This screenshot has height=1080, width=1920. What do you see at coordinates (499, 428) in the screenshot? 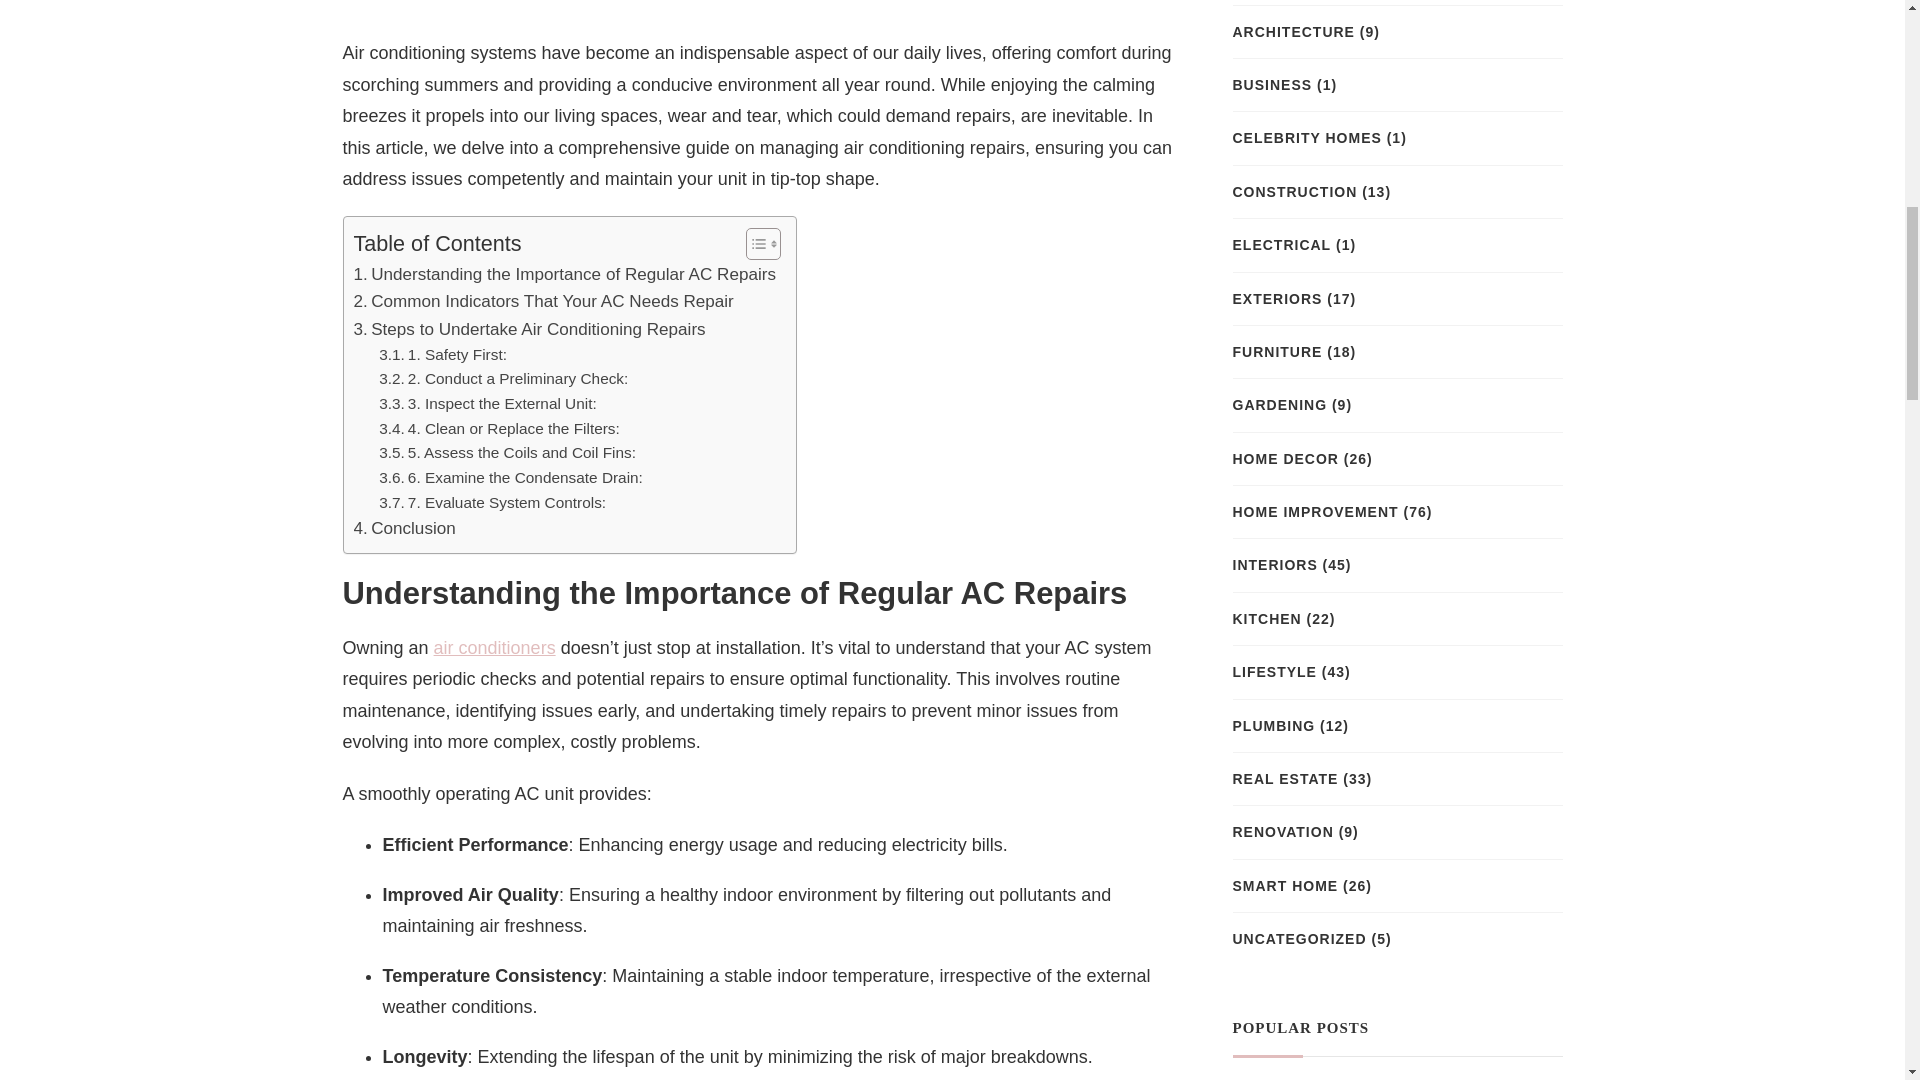
I see `4. Clean or Replace the Filters:` at bounding box center [499, 428].